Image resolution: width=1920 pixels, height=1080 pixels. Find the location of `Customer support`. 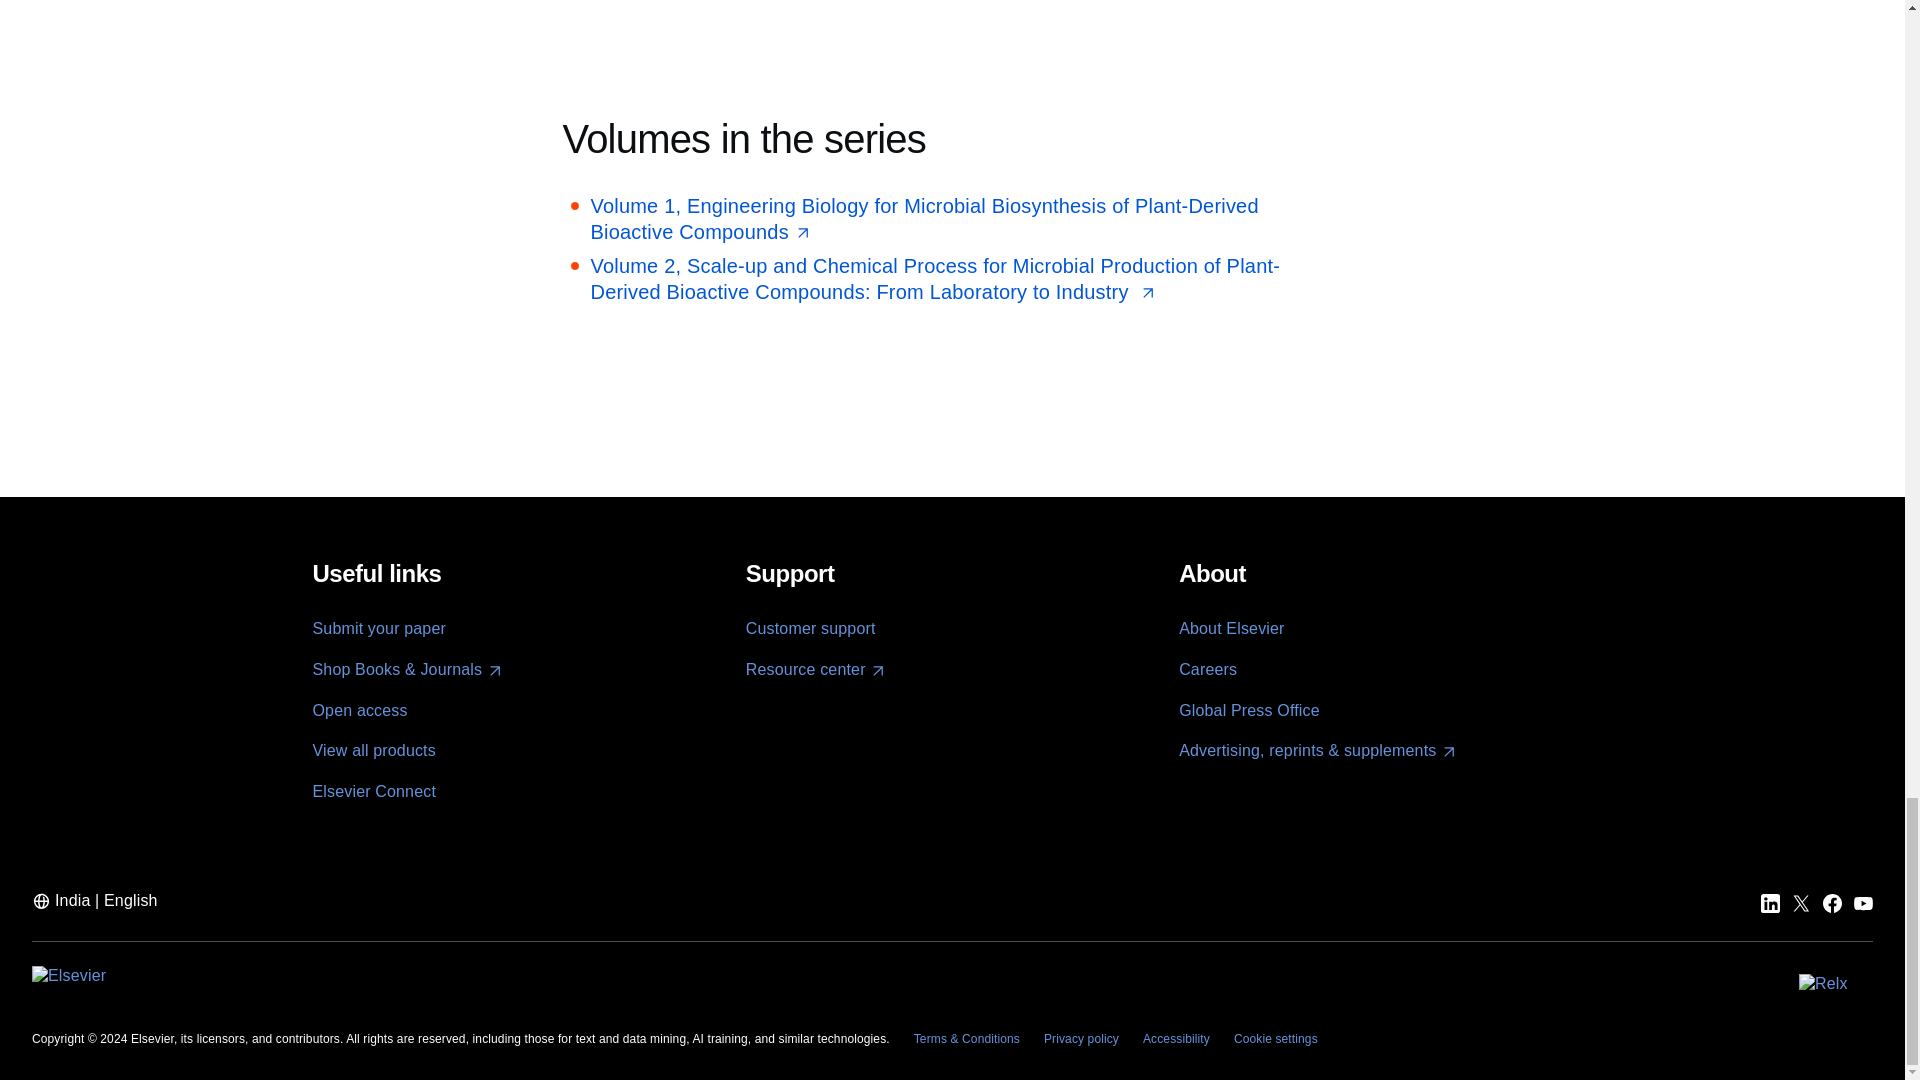

Customer support is located at coordinates (810, 628).